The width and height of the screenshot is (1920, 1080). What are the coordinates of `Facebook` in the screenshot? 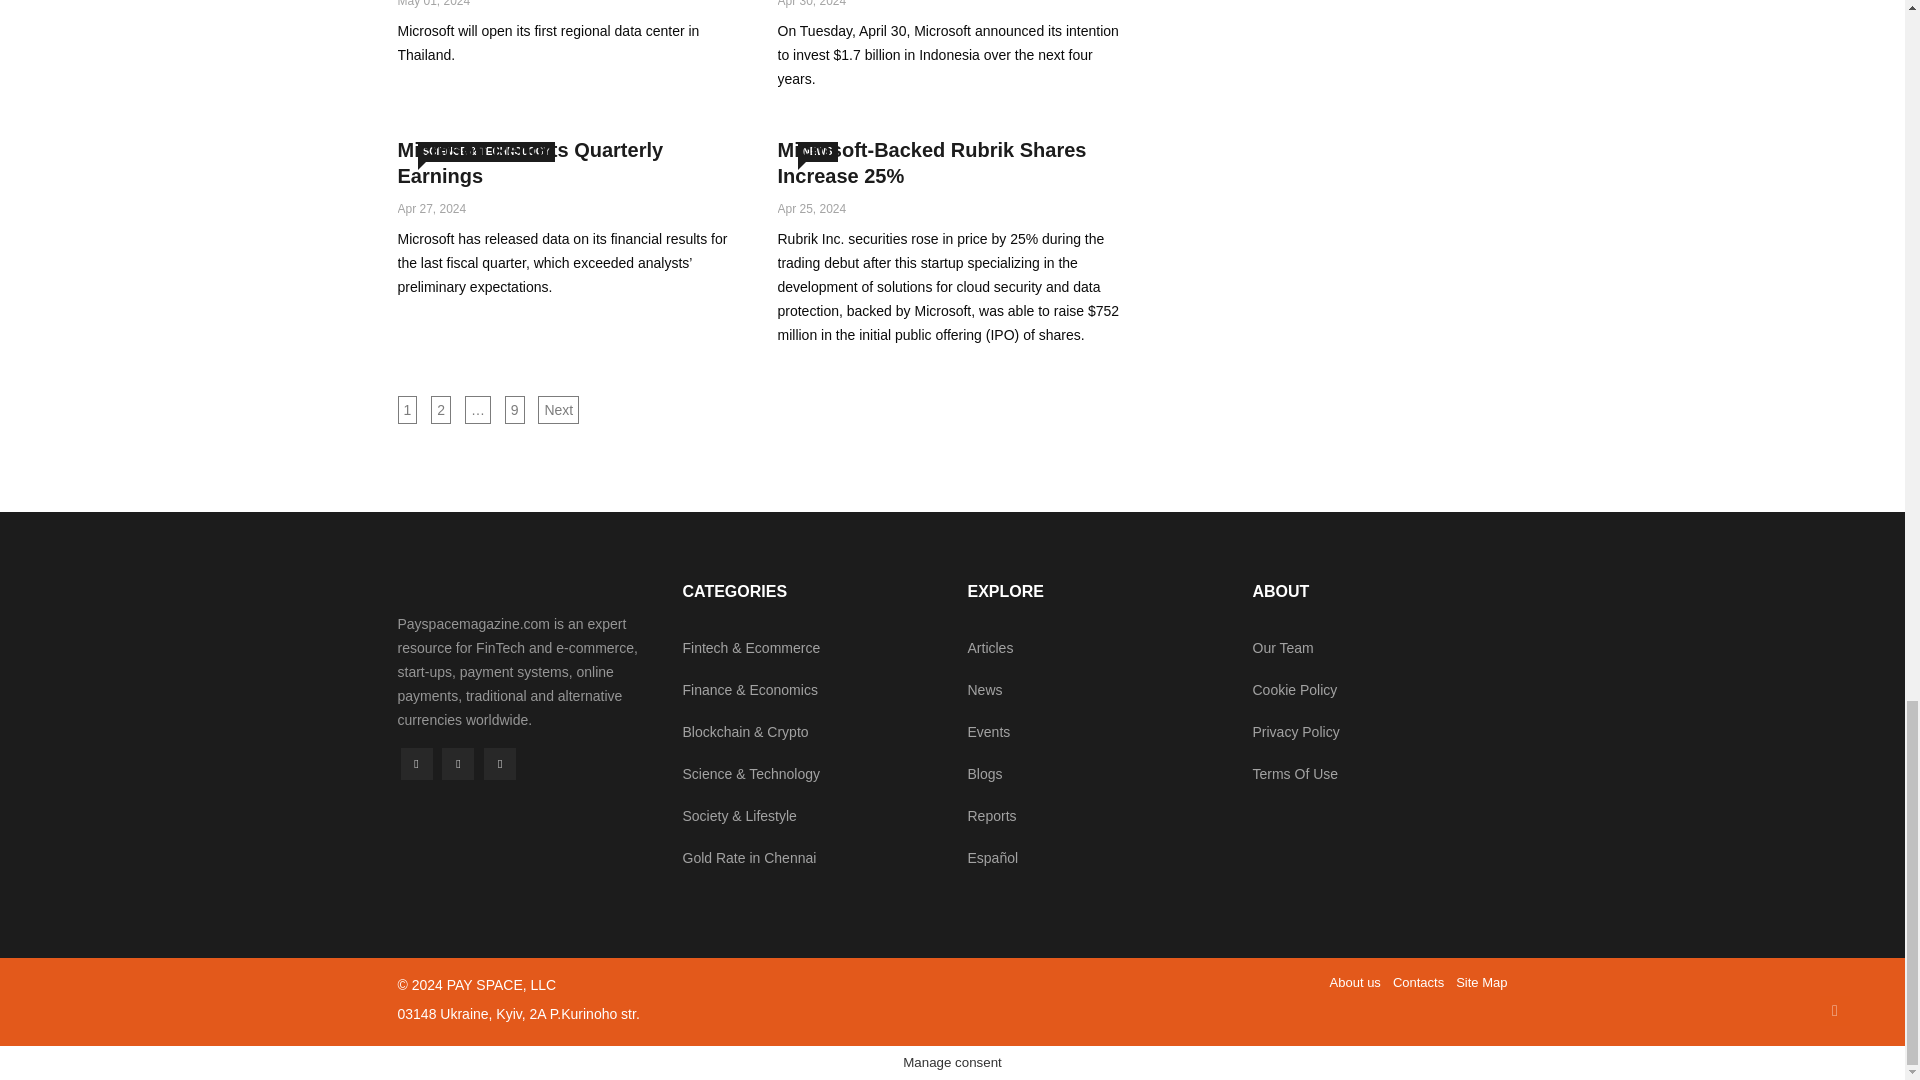 It's located at (416, 764).